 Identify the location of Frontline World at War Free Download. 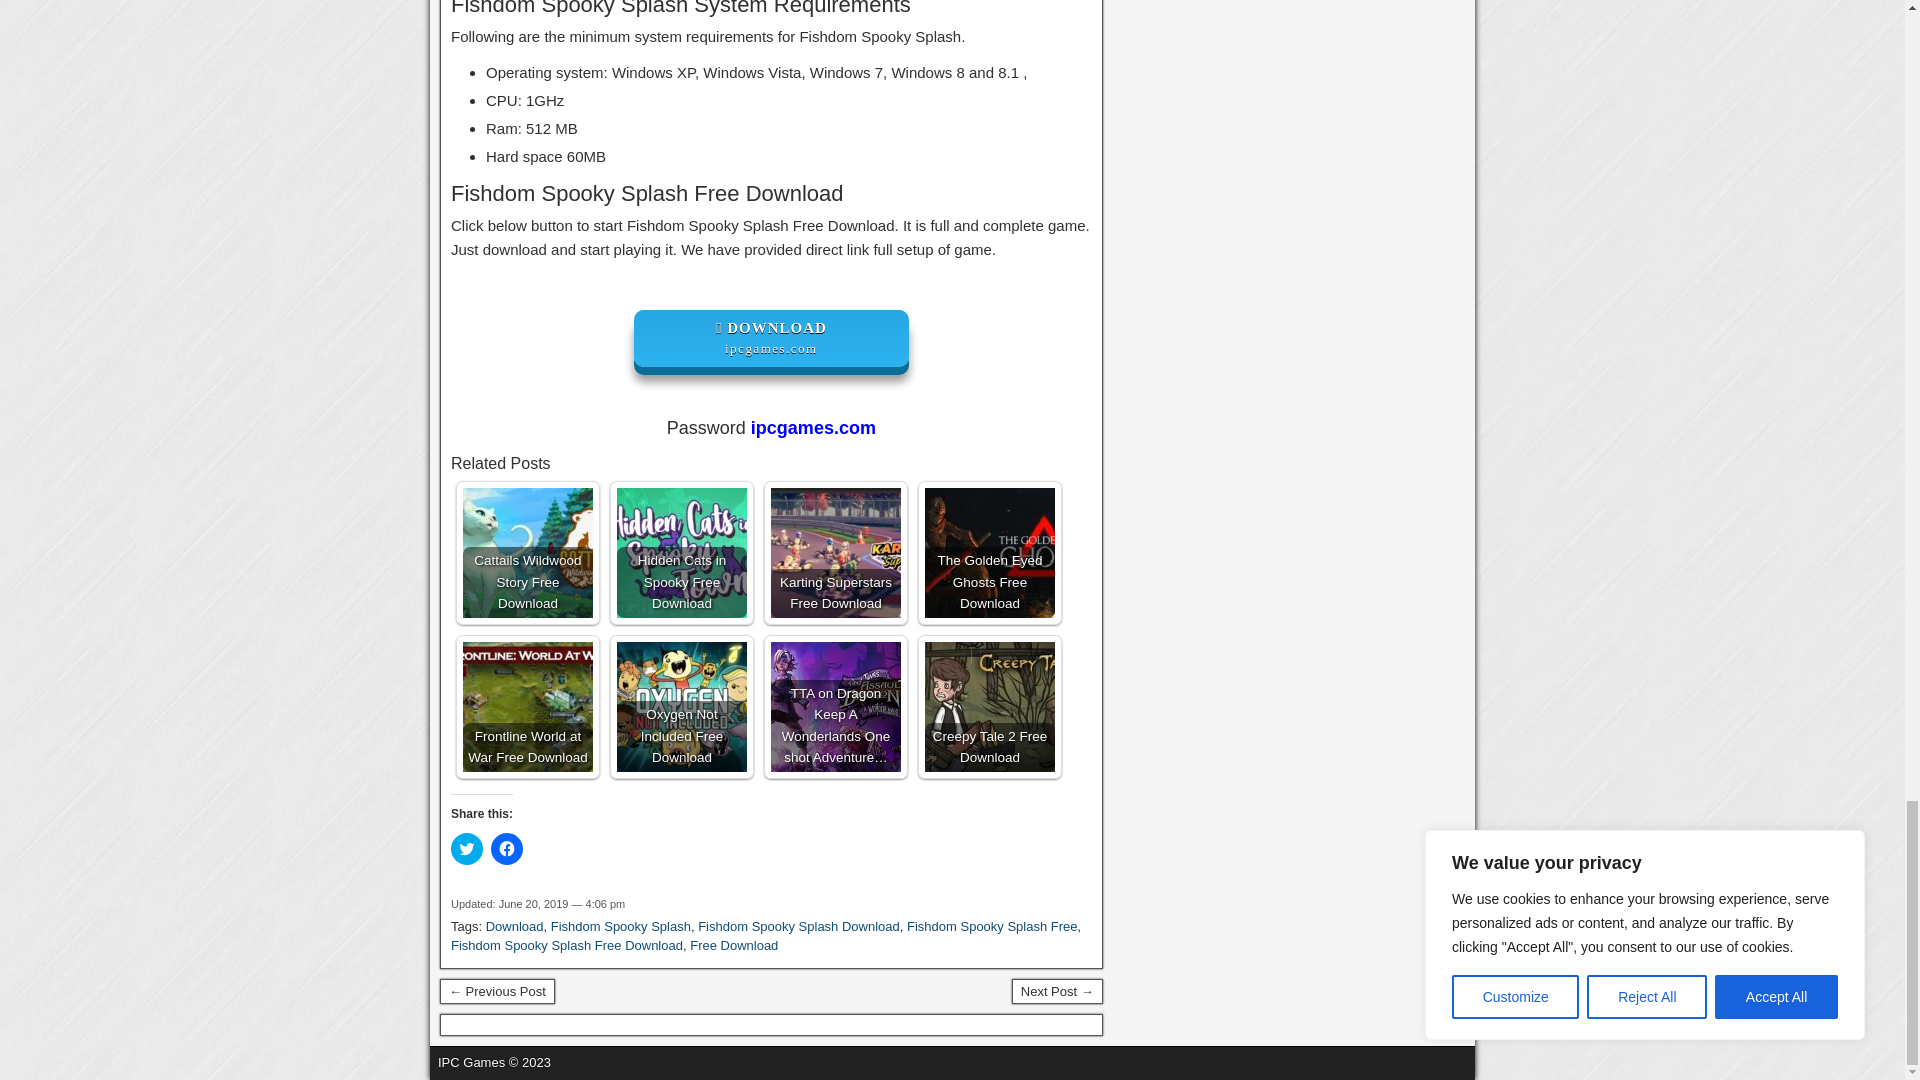
(528, 706).